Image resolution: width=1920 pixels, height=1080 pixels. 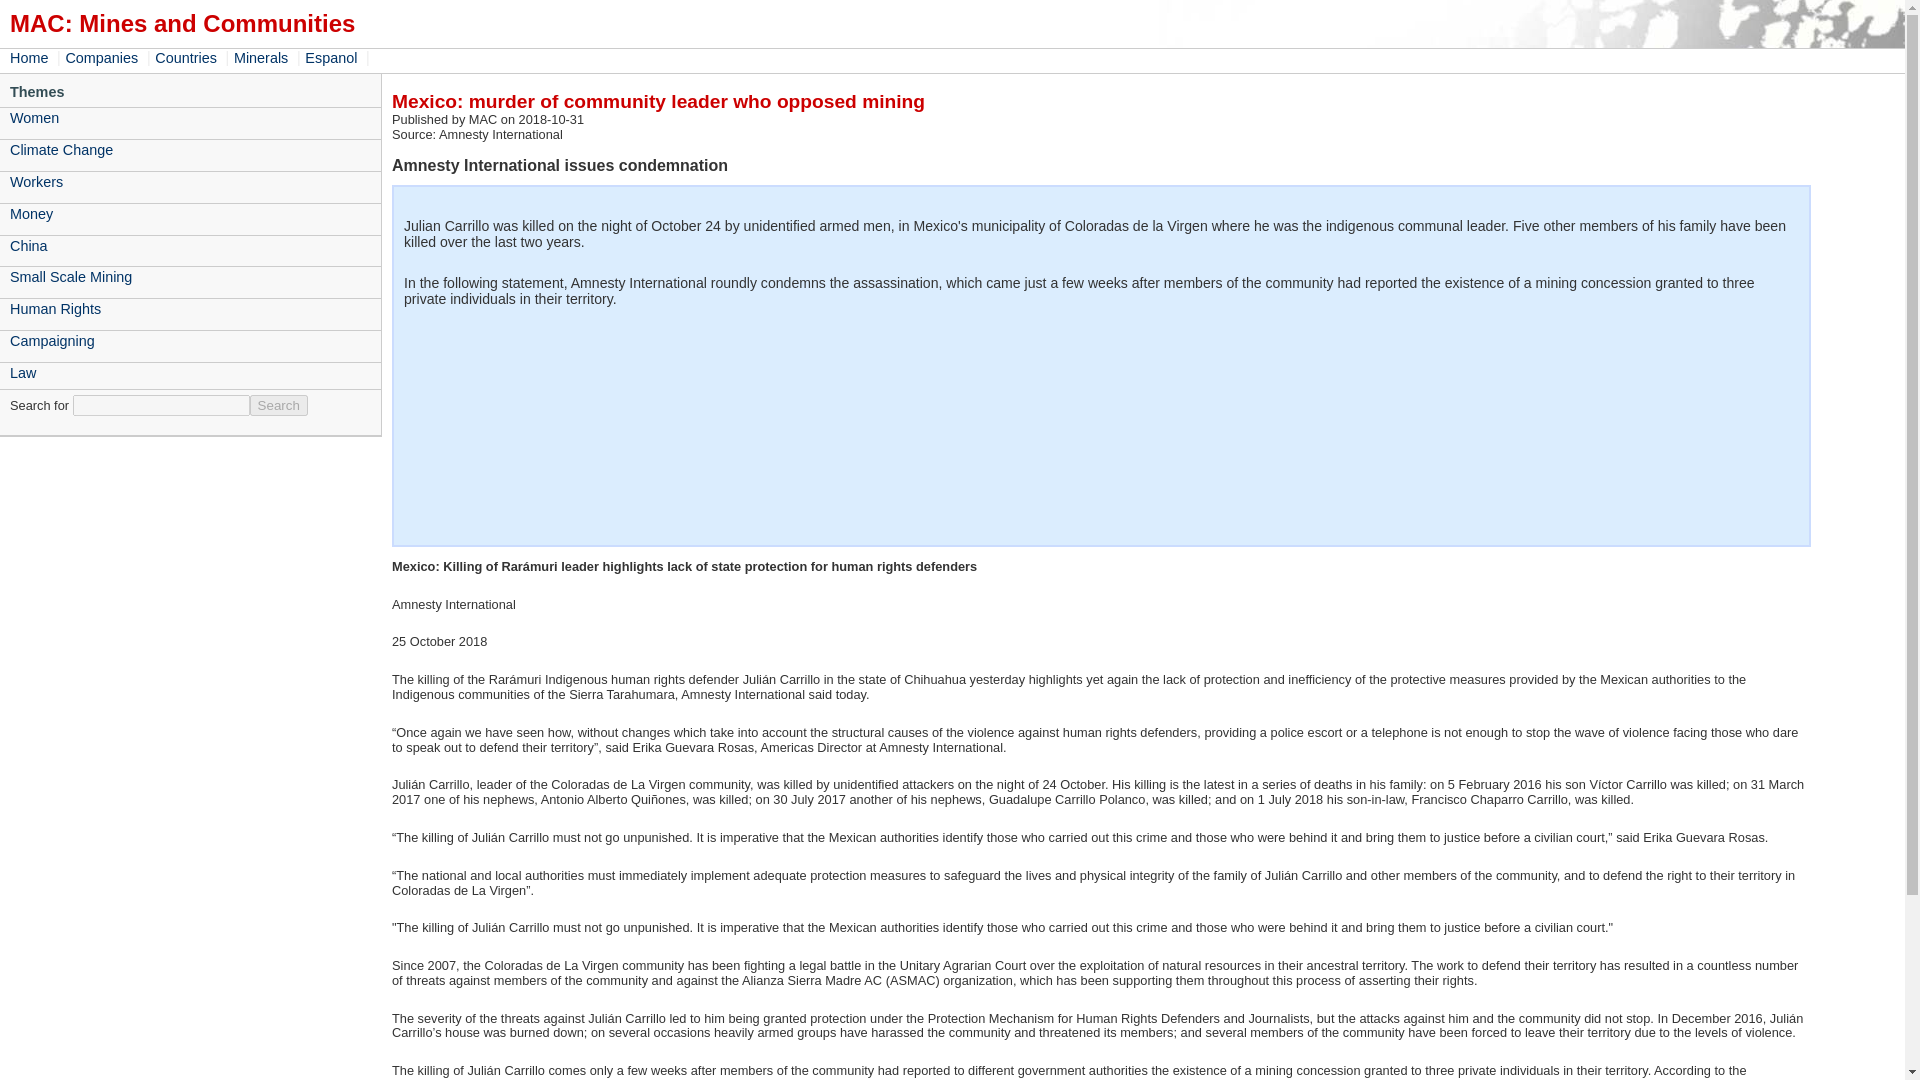 I want to click on Workers, so click(x=190, y=182).